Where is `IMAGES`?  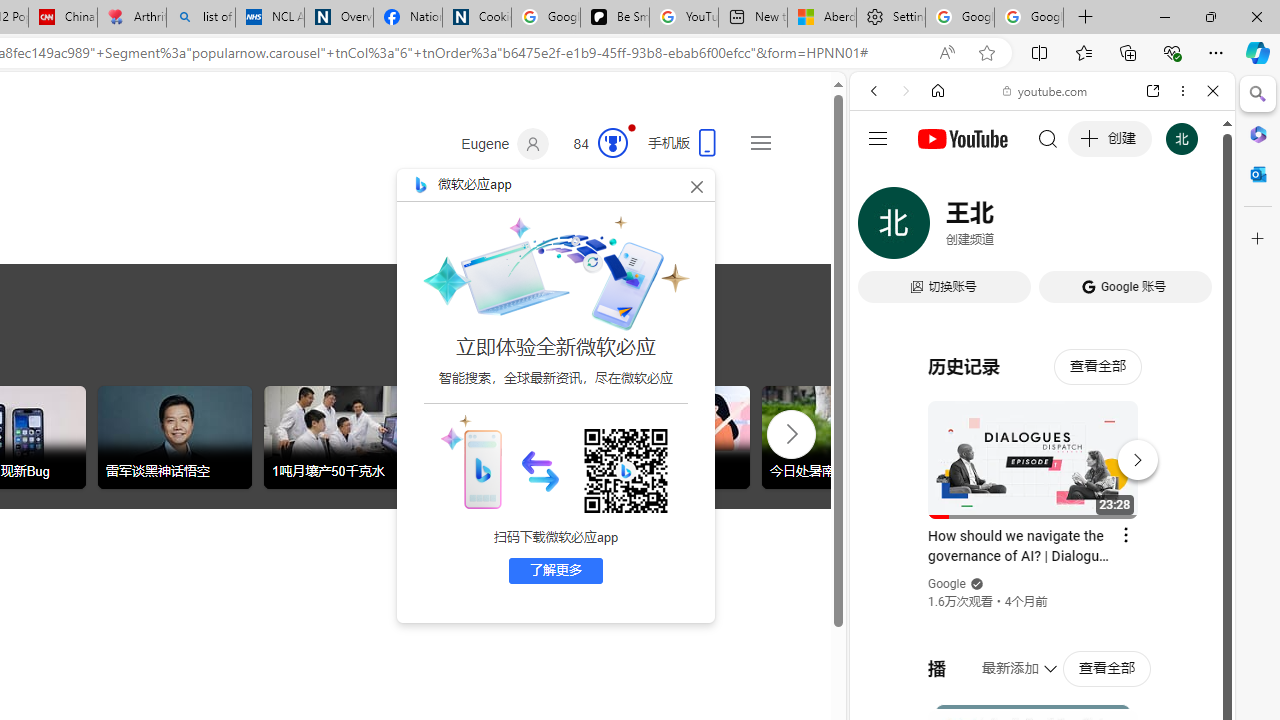
IMAGES is located at coordinates (940, 228).